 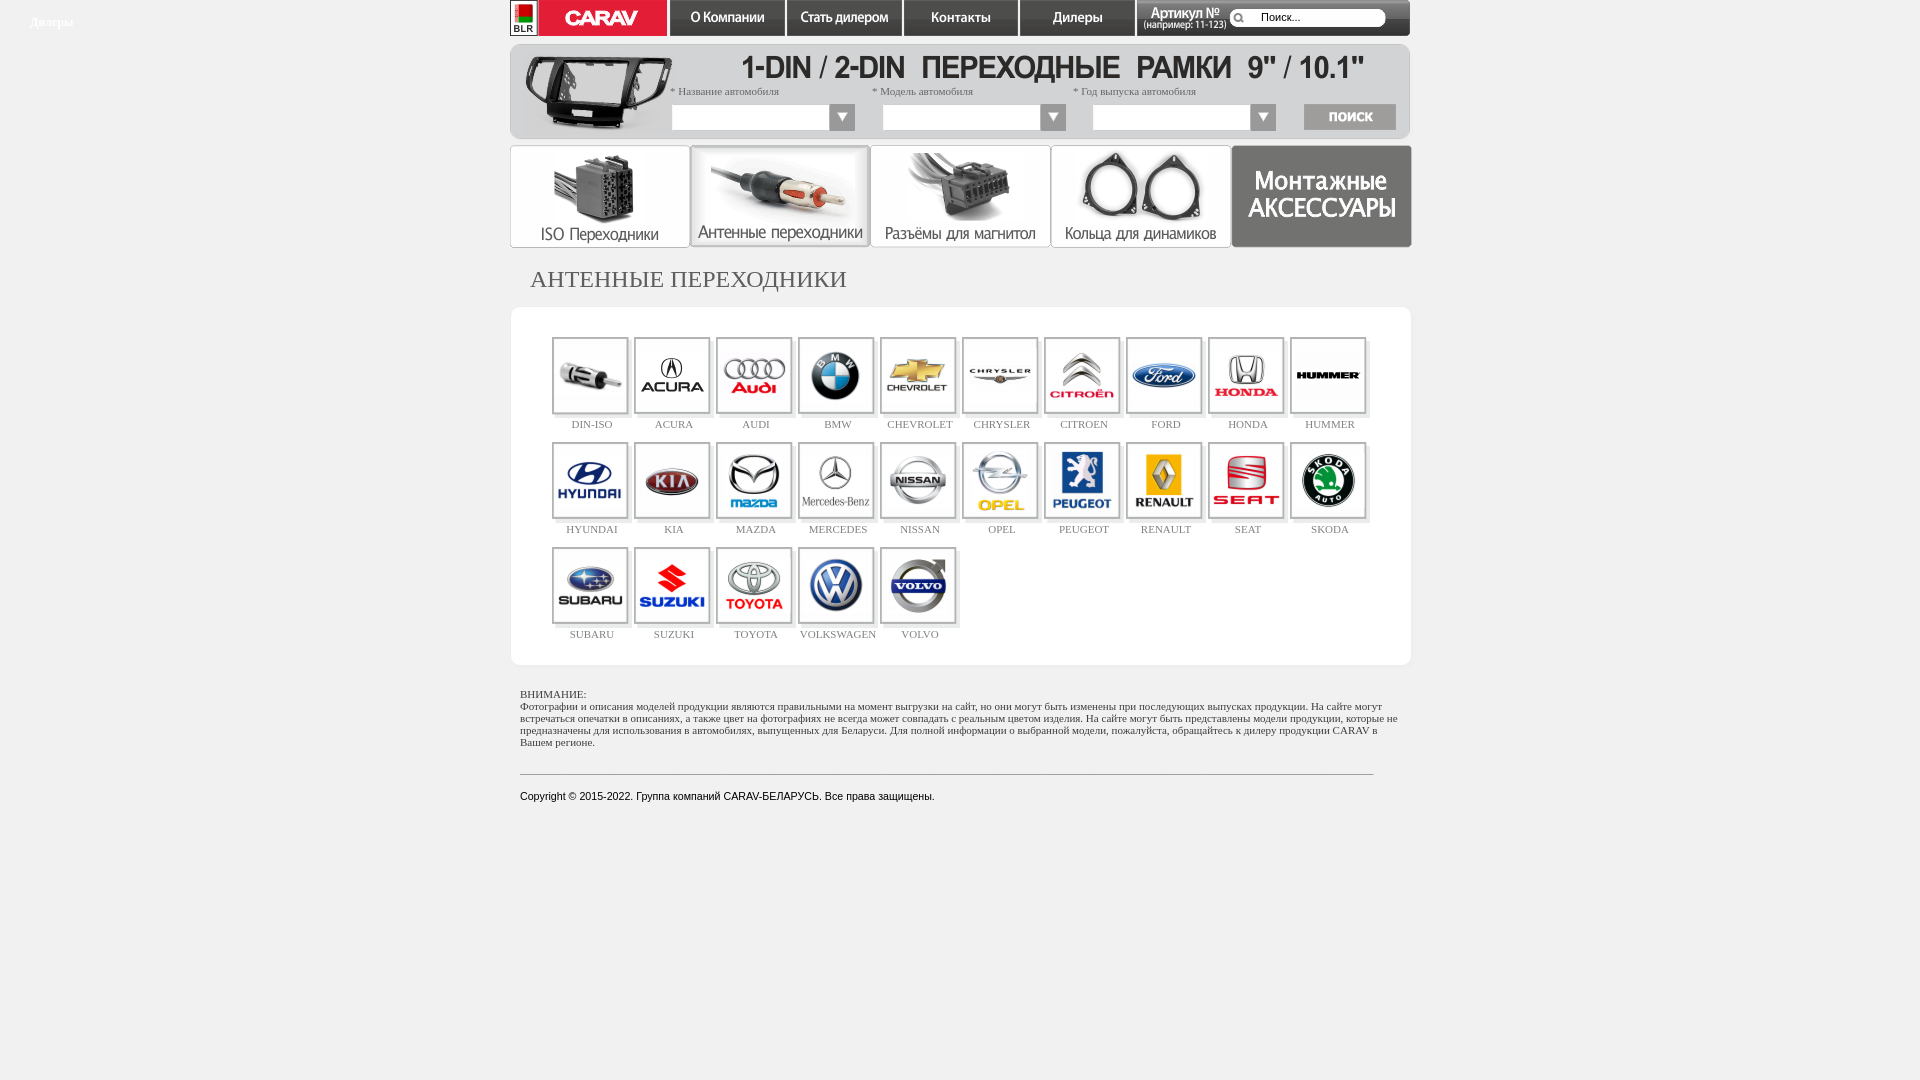 What do you see at coordinates (1330, 524) in the screenshot?
I see `SKODA` at bounding box center [1330, 524].